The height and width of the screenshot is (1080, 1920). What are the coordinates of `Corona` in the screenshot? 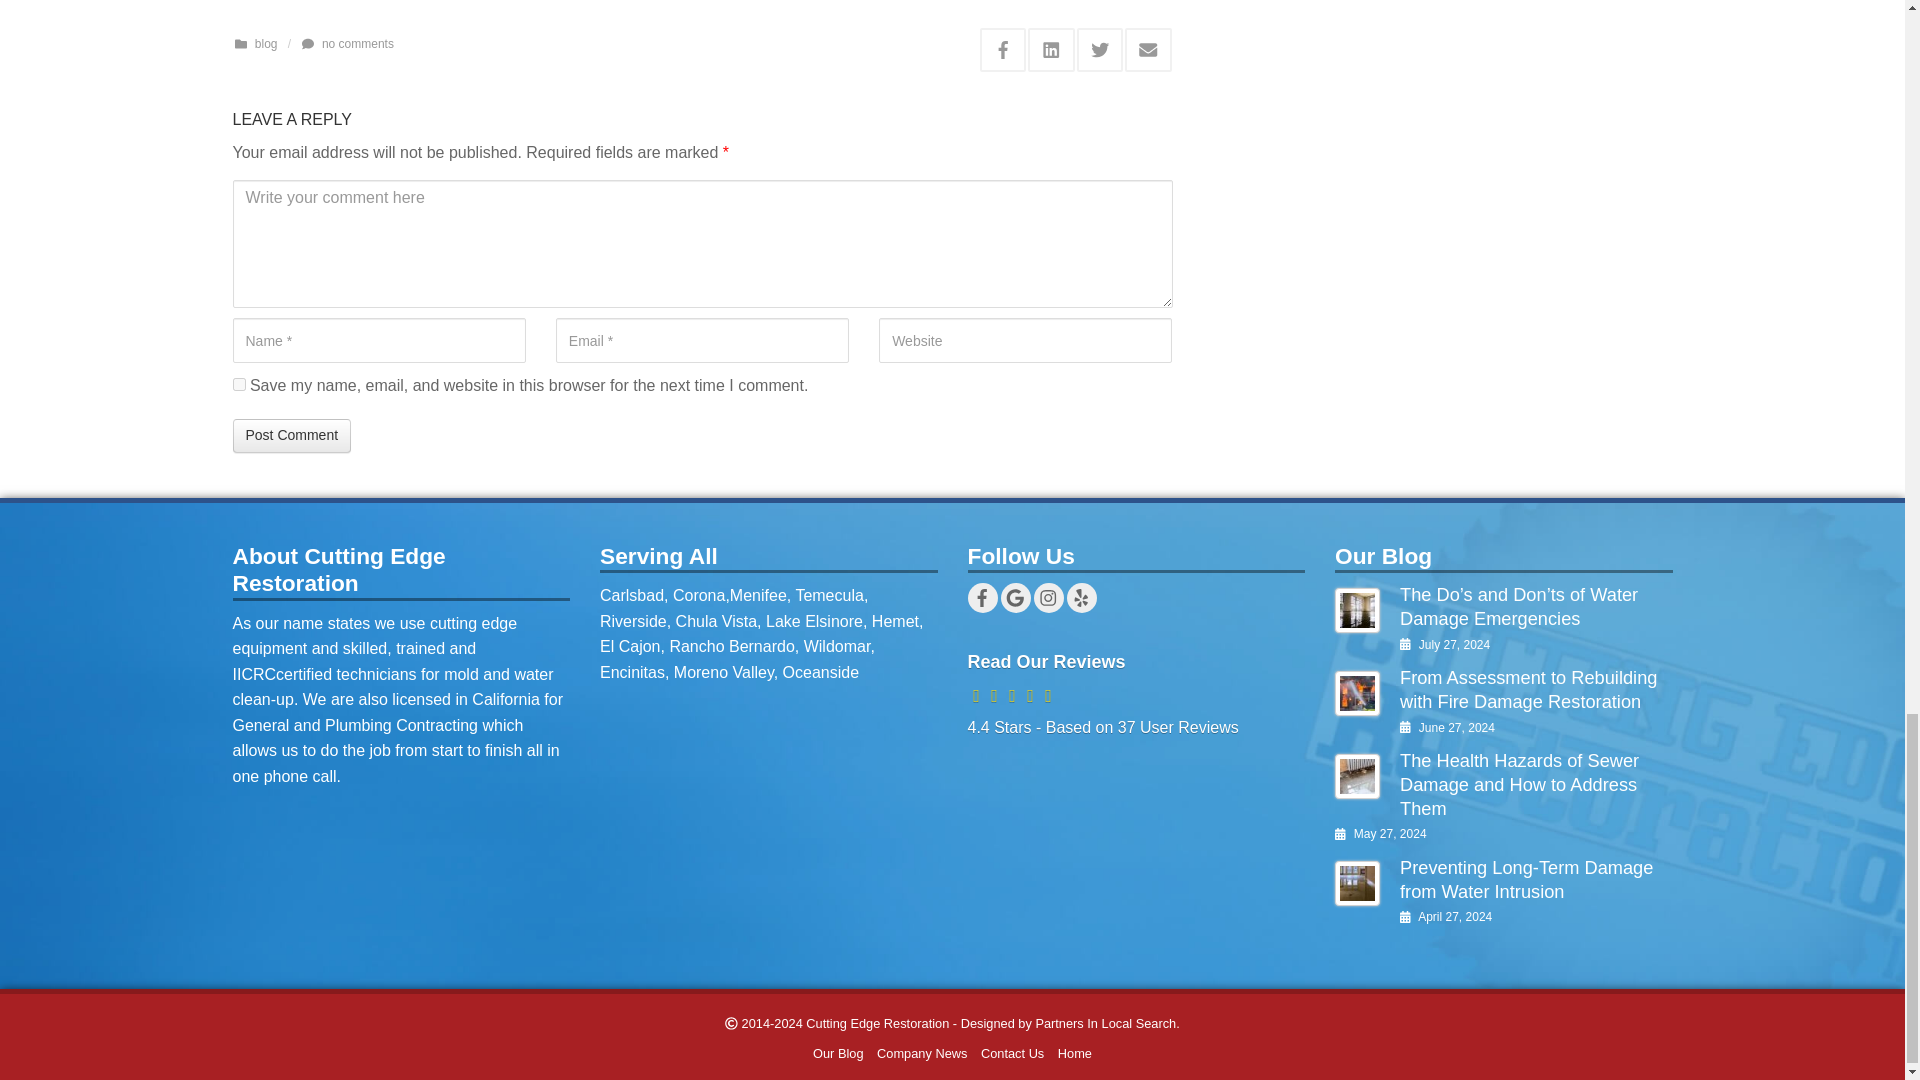 It's located at (699, 595).